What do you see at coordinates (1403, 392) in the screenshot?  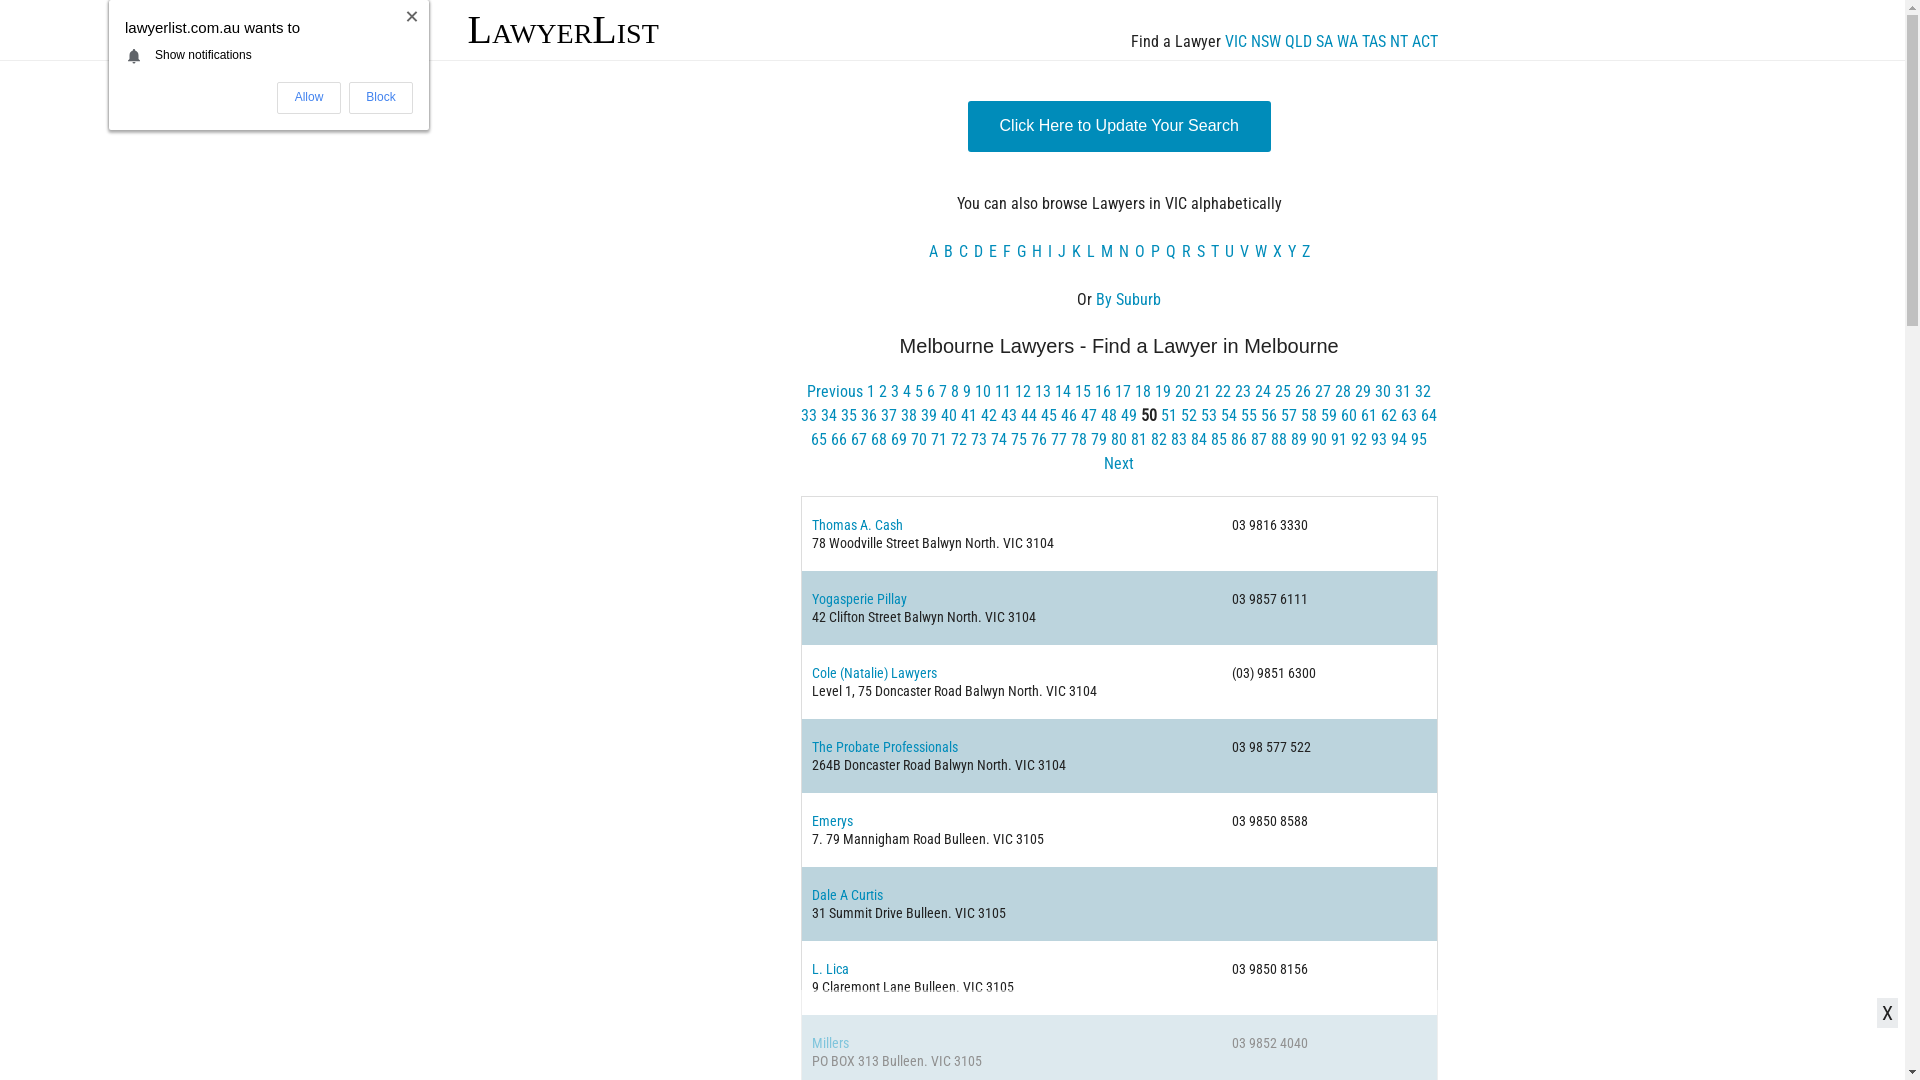 I see `31` at bounding box center [1403, 392].